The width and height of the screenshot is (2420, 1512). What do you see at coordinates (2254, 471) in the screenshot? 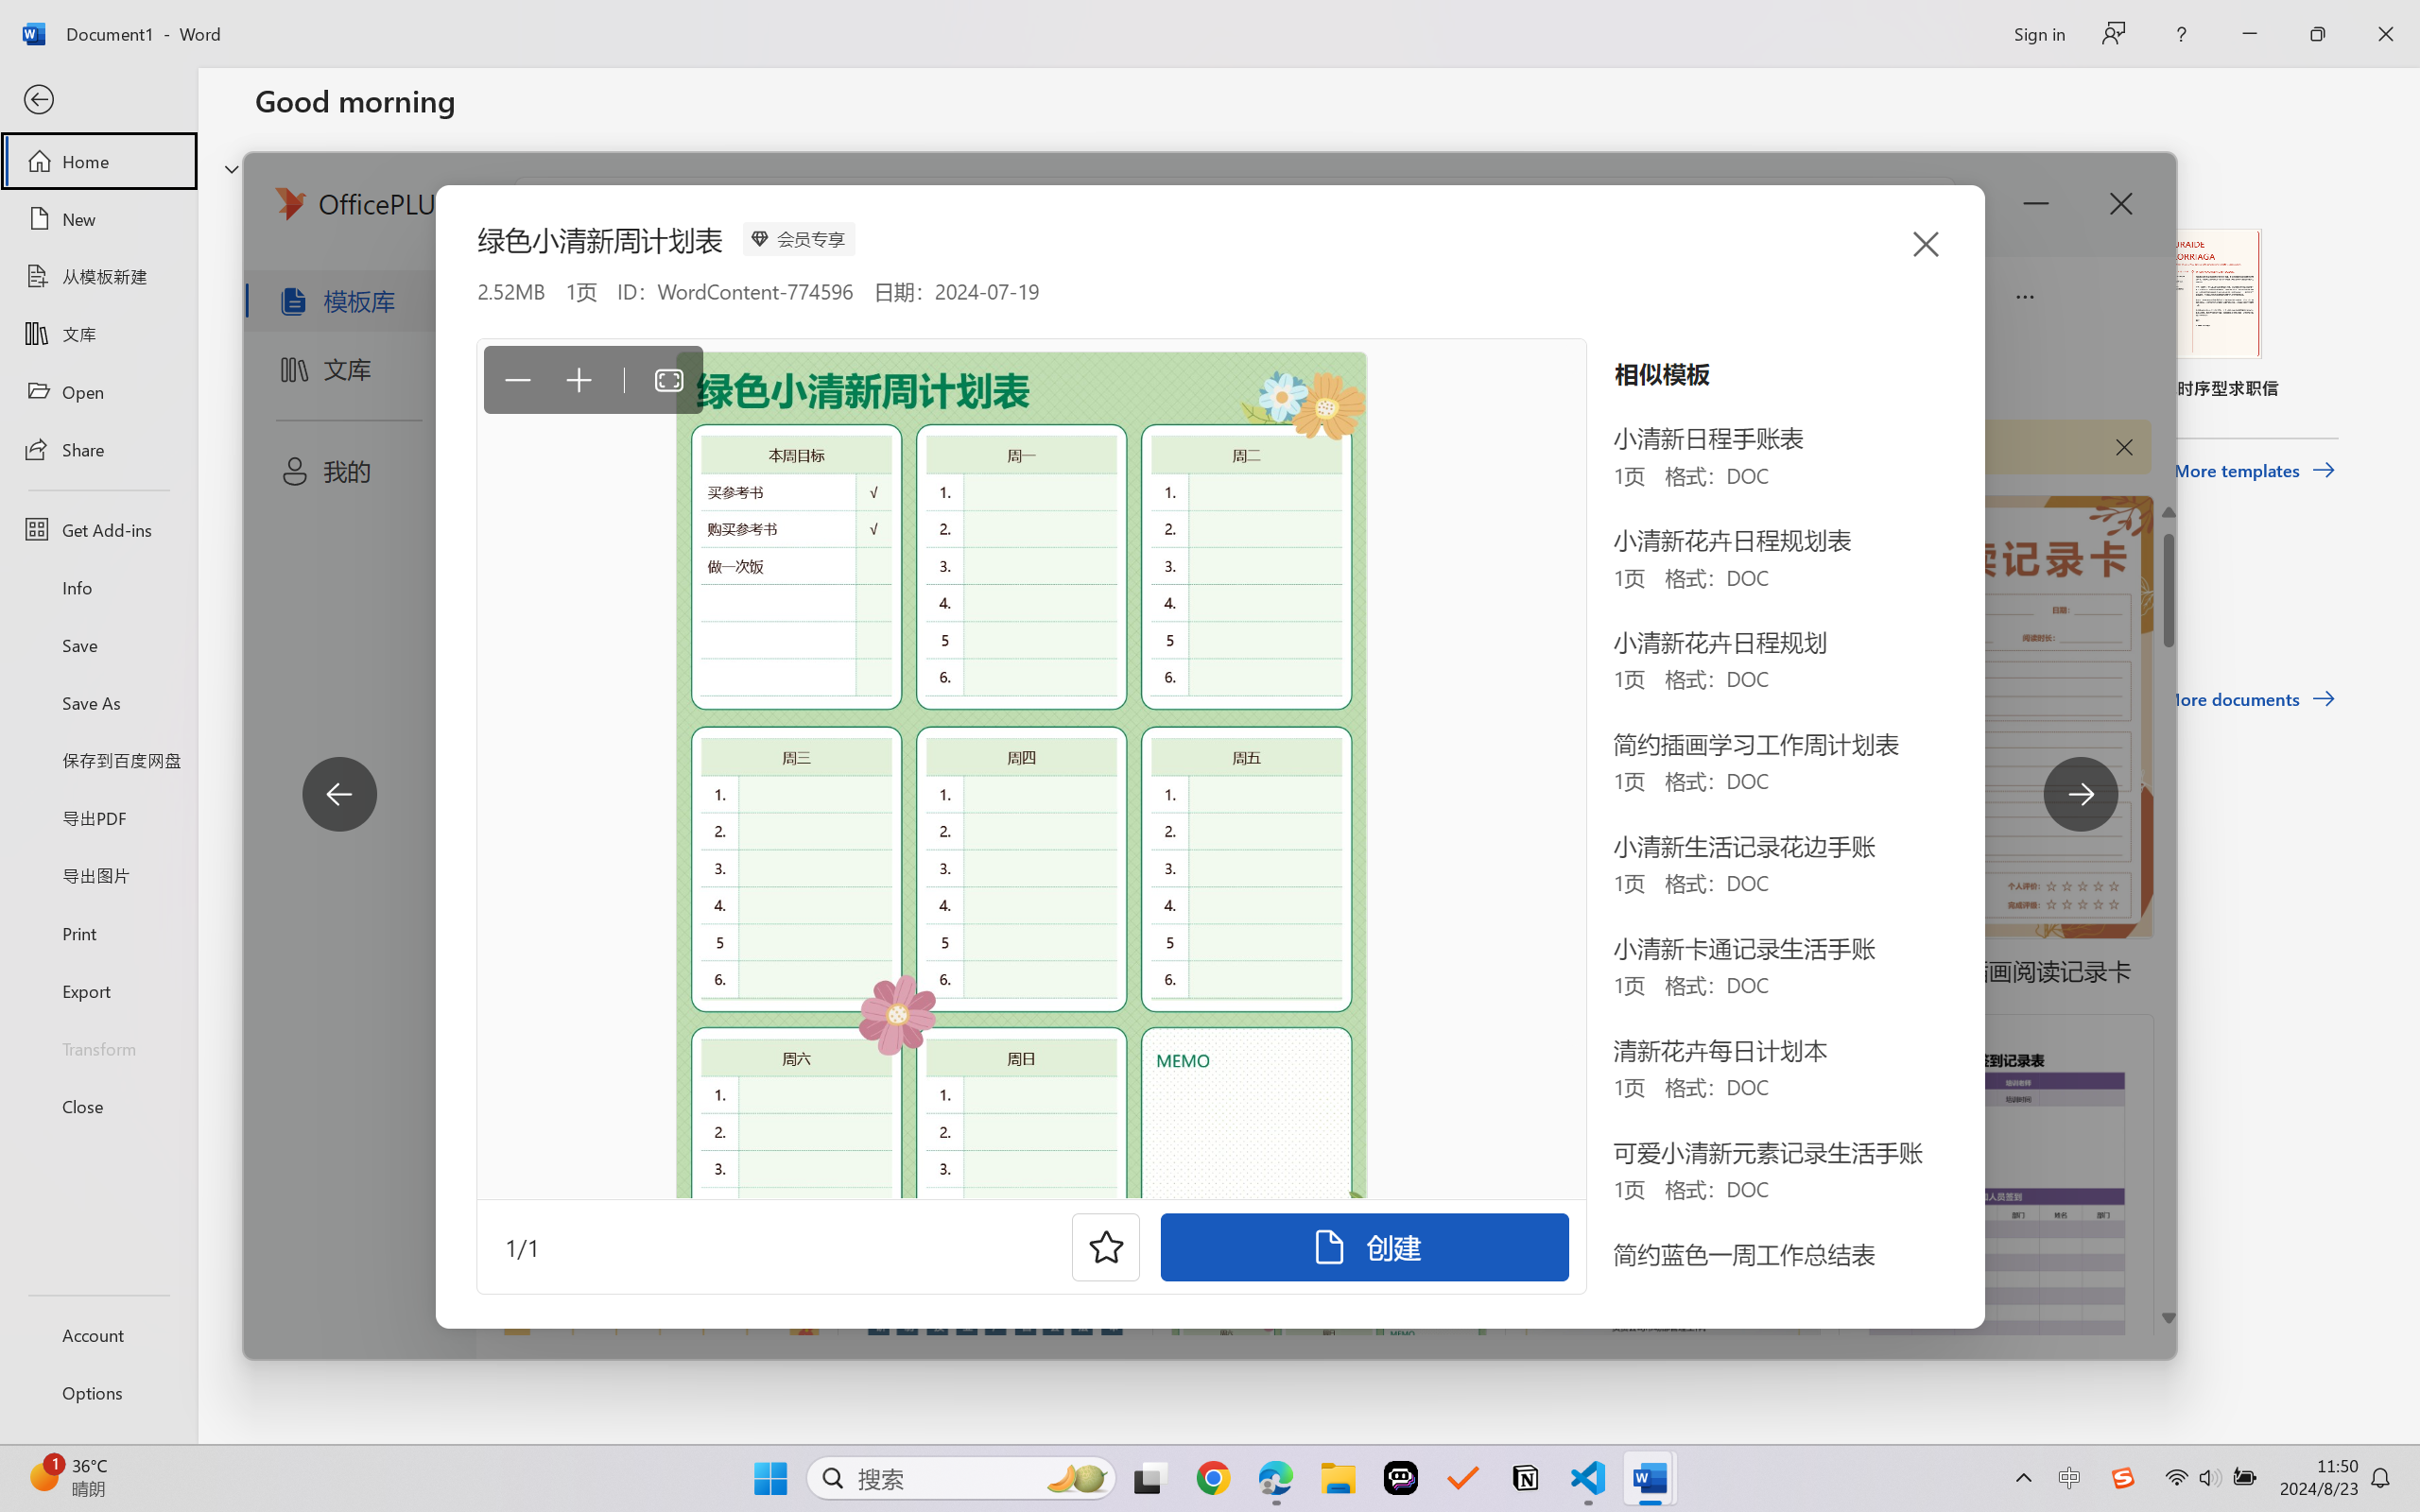
I see `More templates` at bounding box center [2254, 471].